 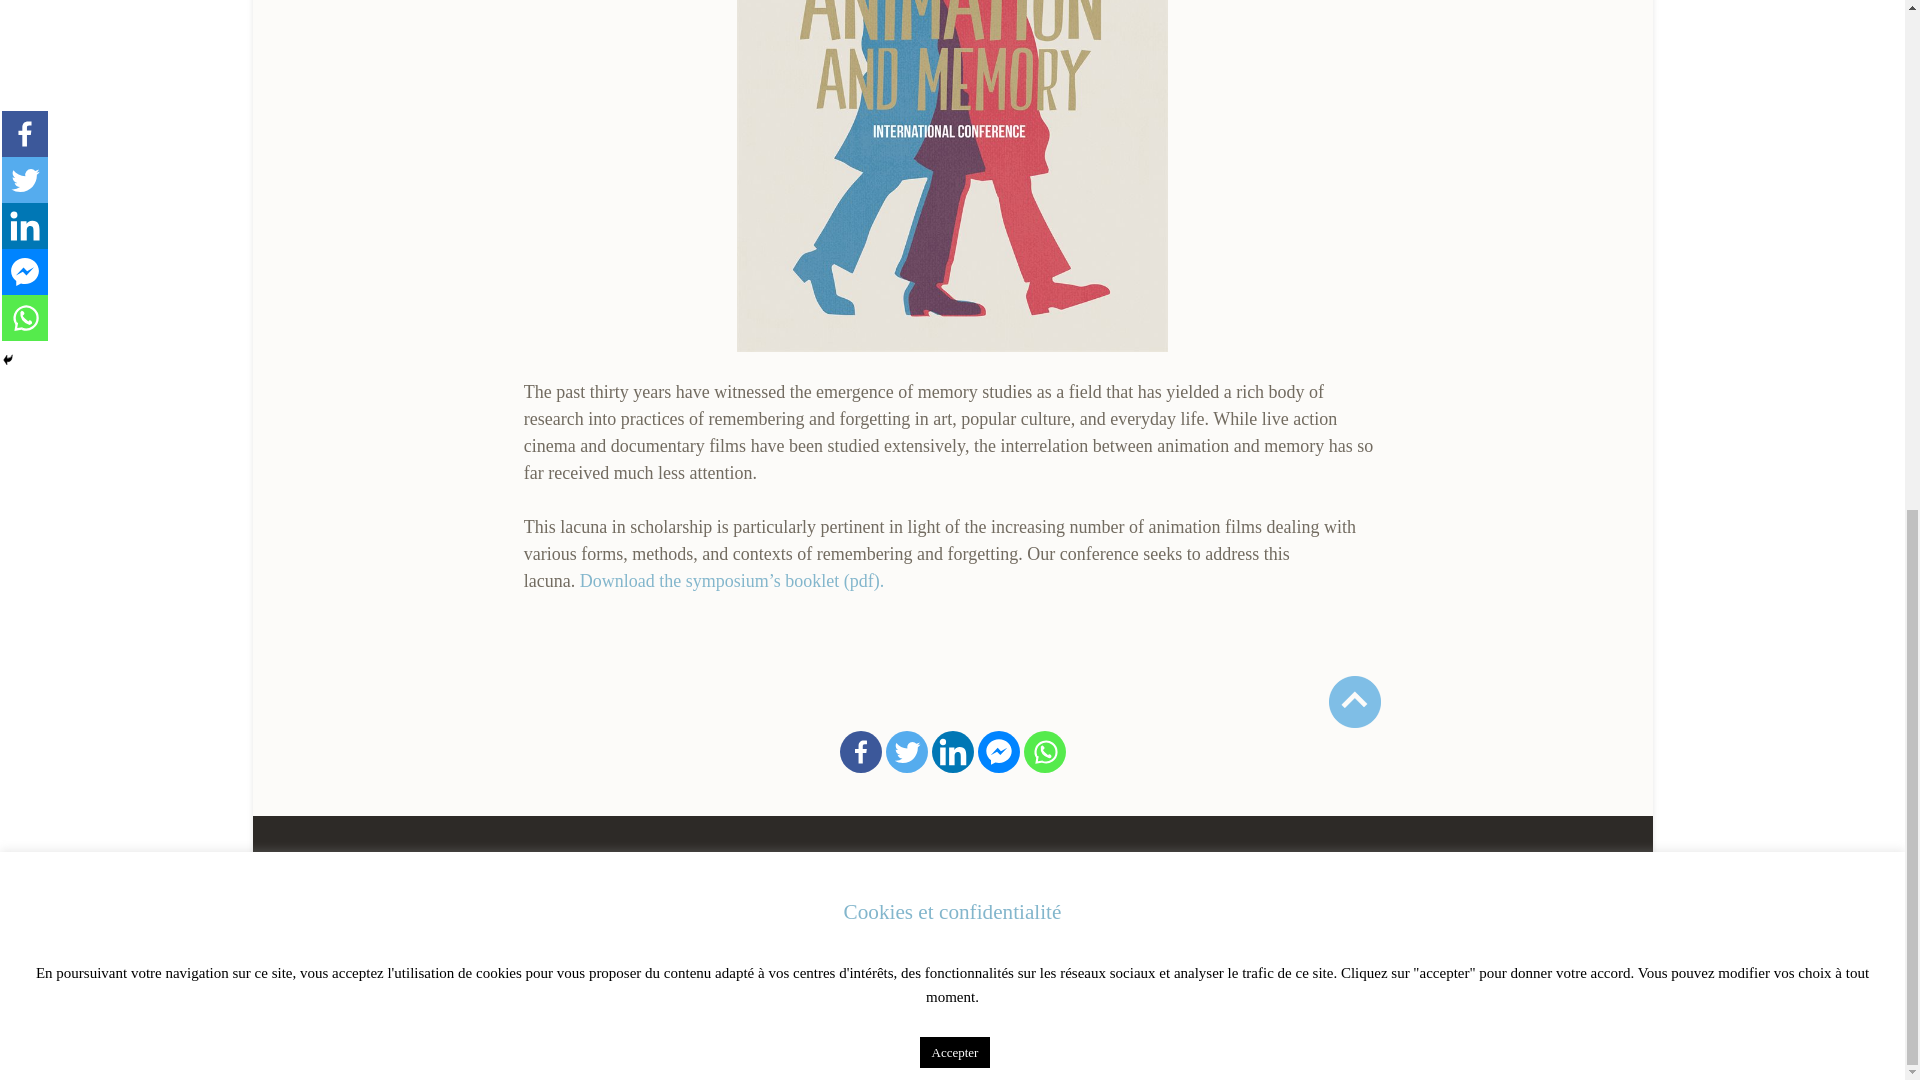 I want to click on Facebook, so click(x=860, y=752).